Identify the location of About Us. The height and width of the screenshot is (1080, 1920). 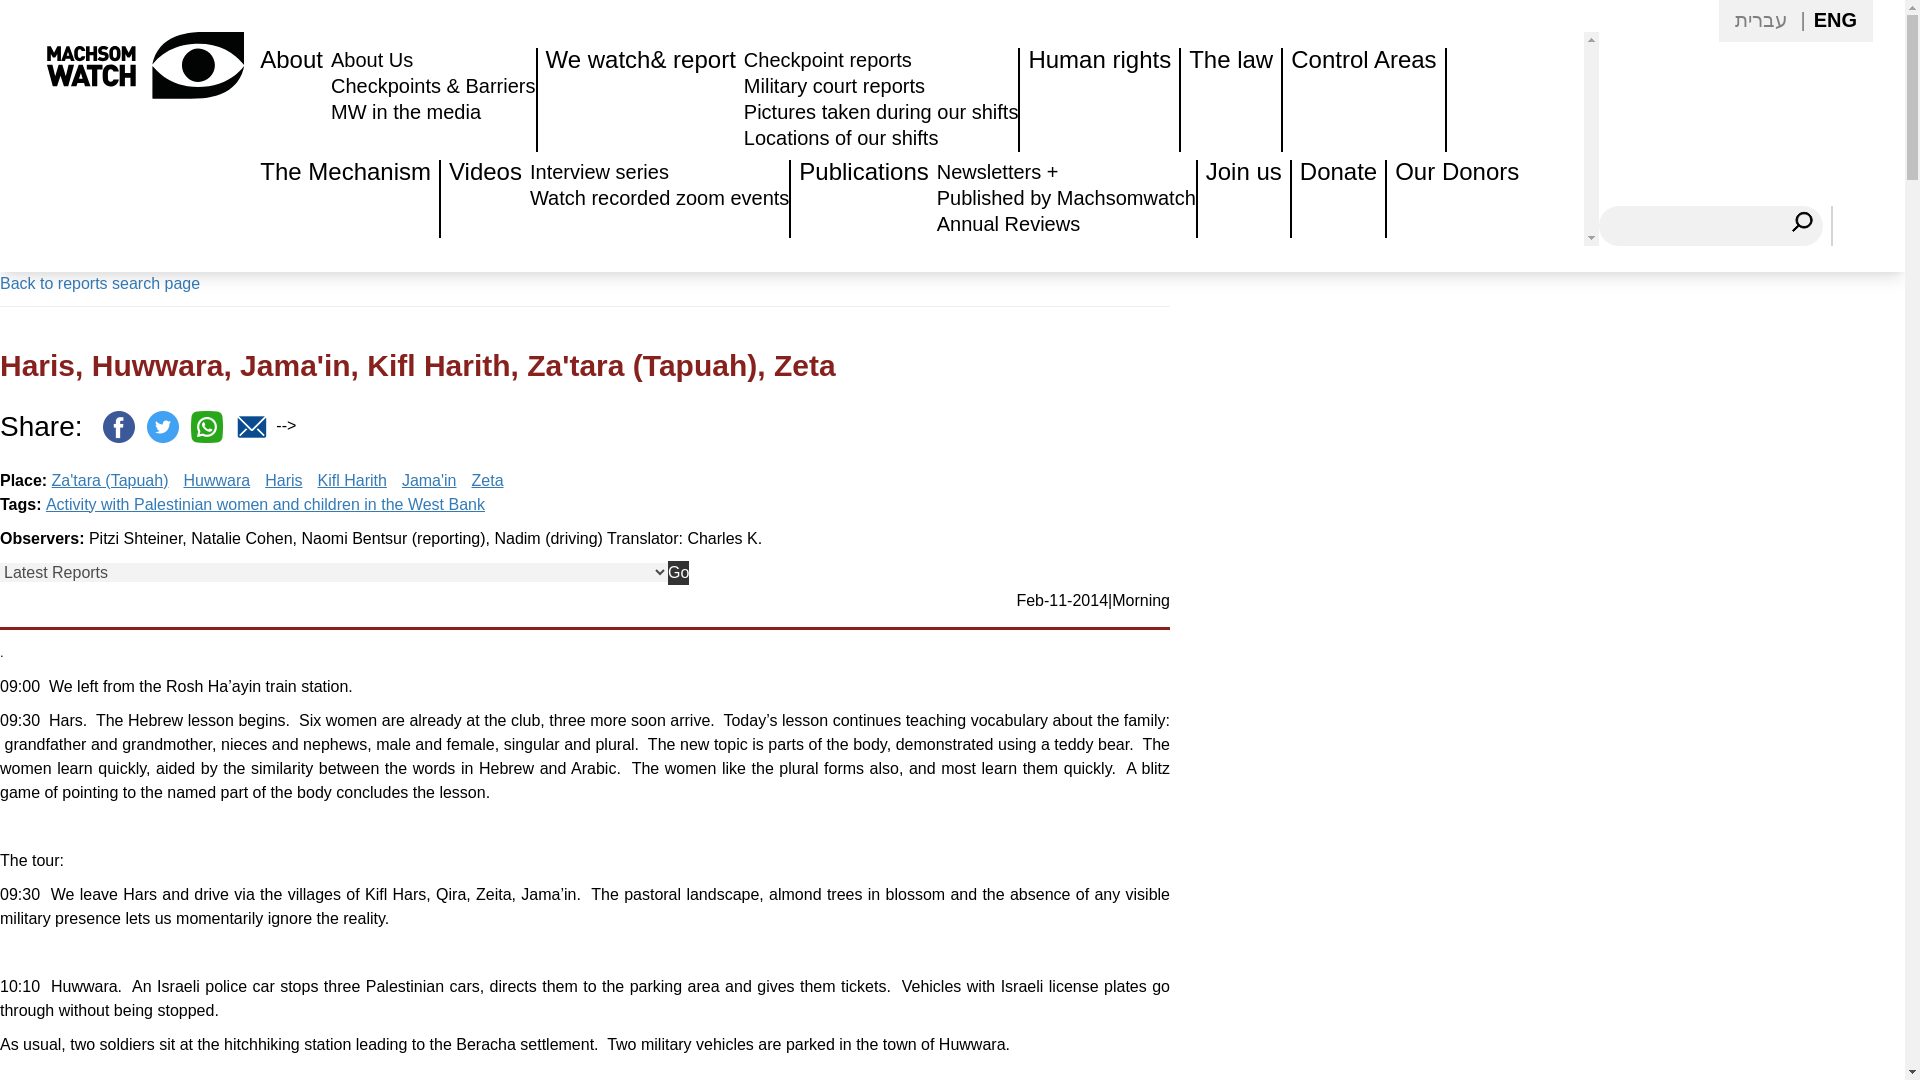
(371, 60).